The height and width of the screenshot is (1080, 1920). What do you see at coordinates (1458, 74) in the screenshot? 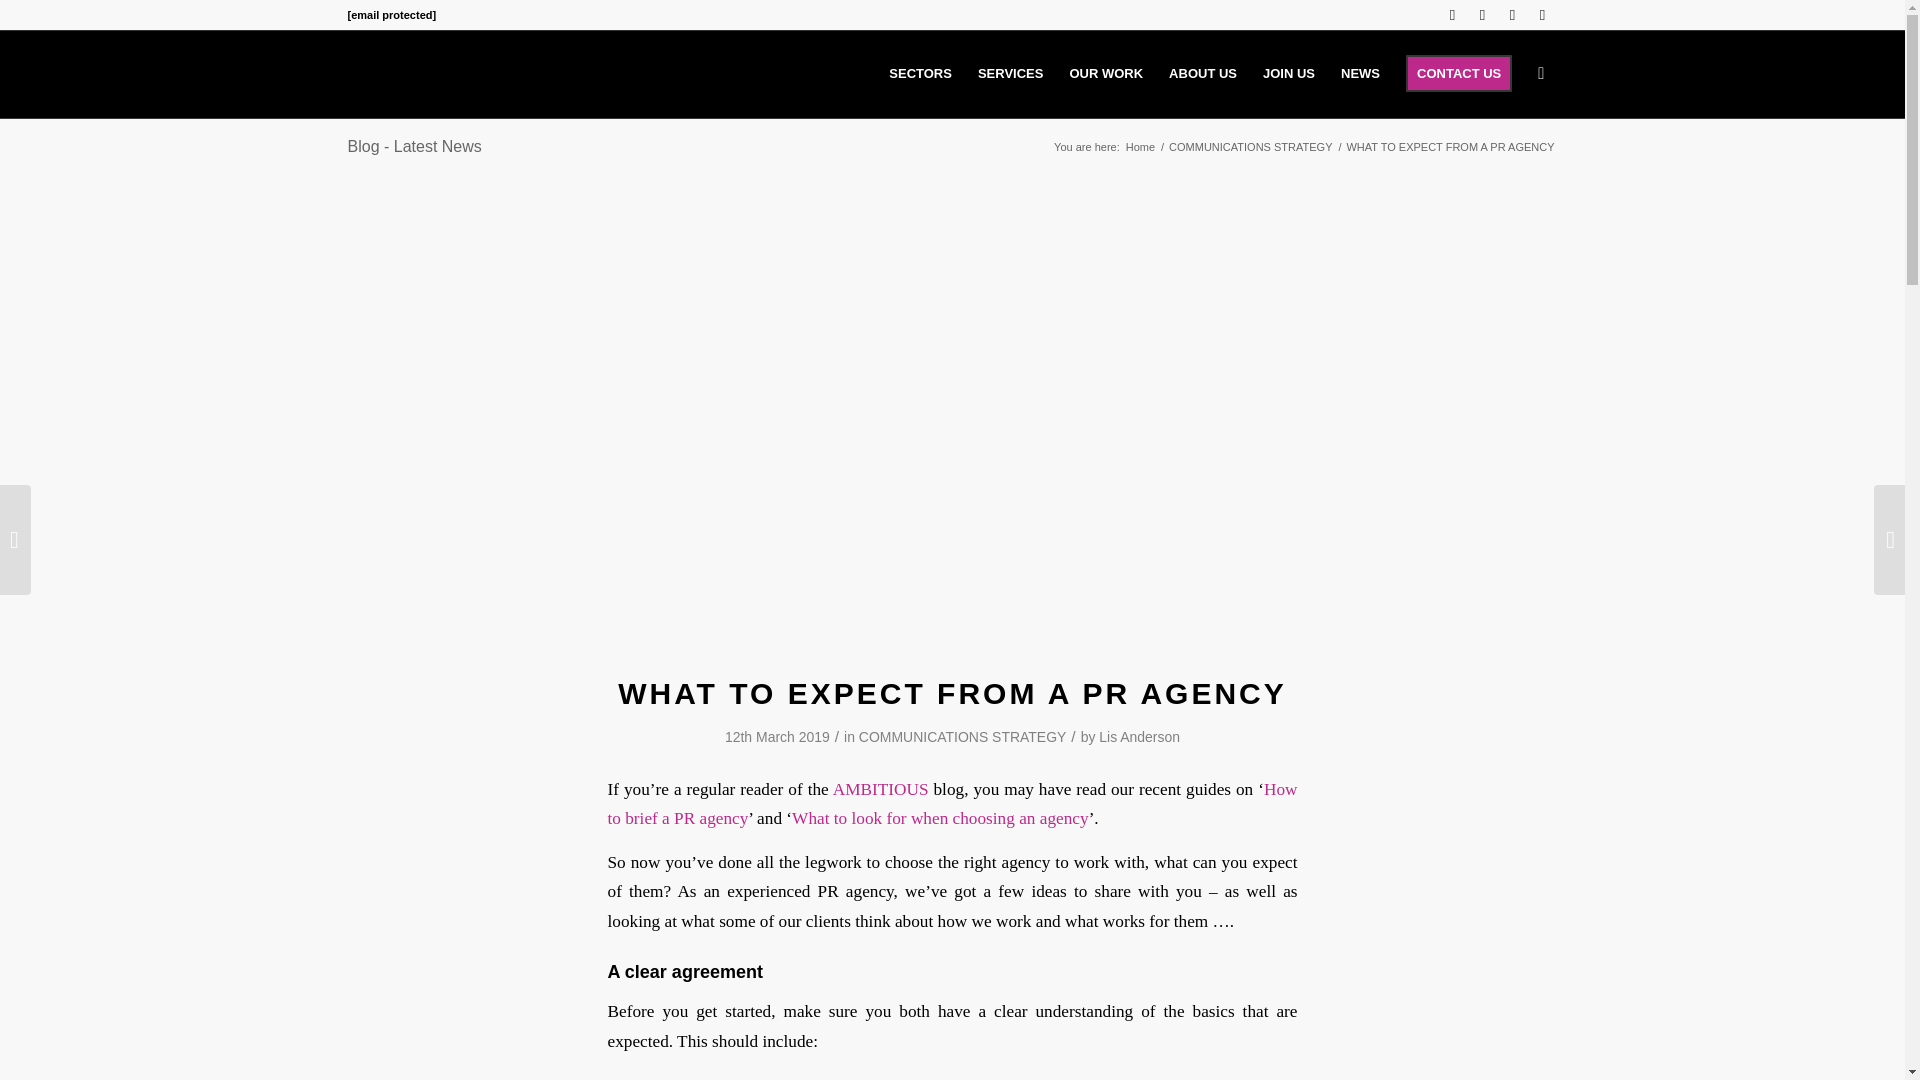
I see `CONTACT US` at bounding box center [1458, 74].